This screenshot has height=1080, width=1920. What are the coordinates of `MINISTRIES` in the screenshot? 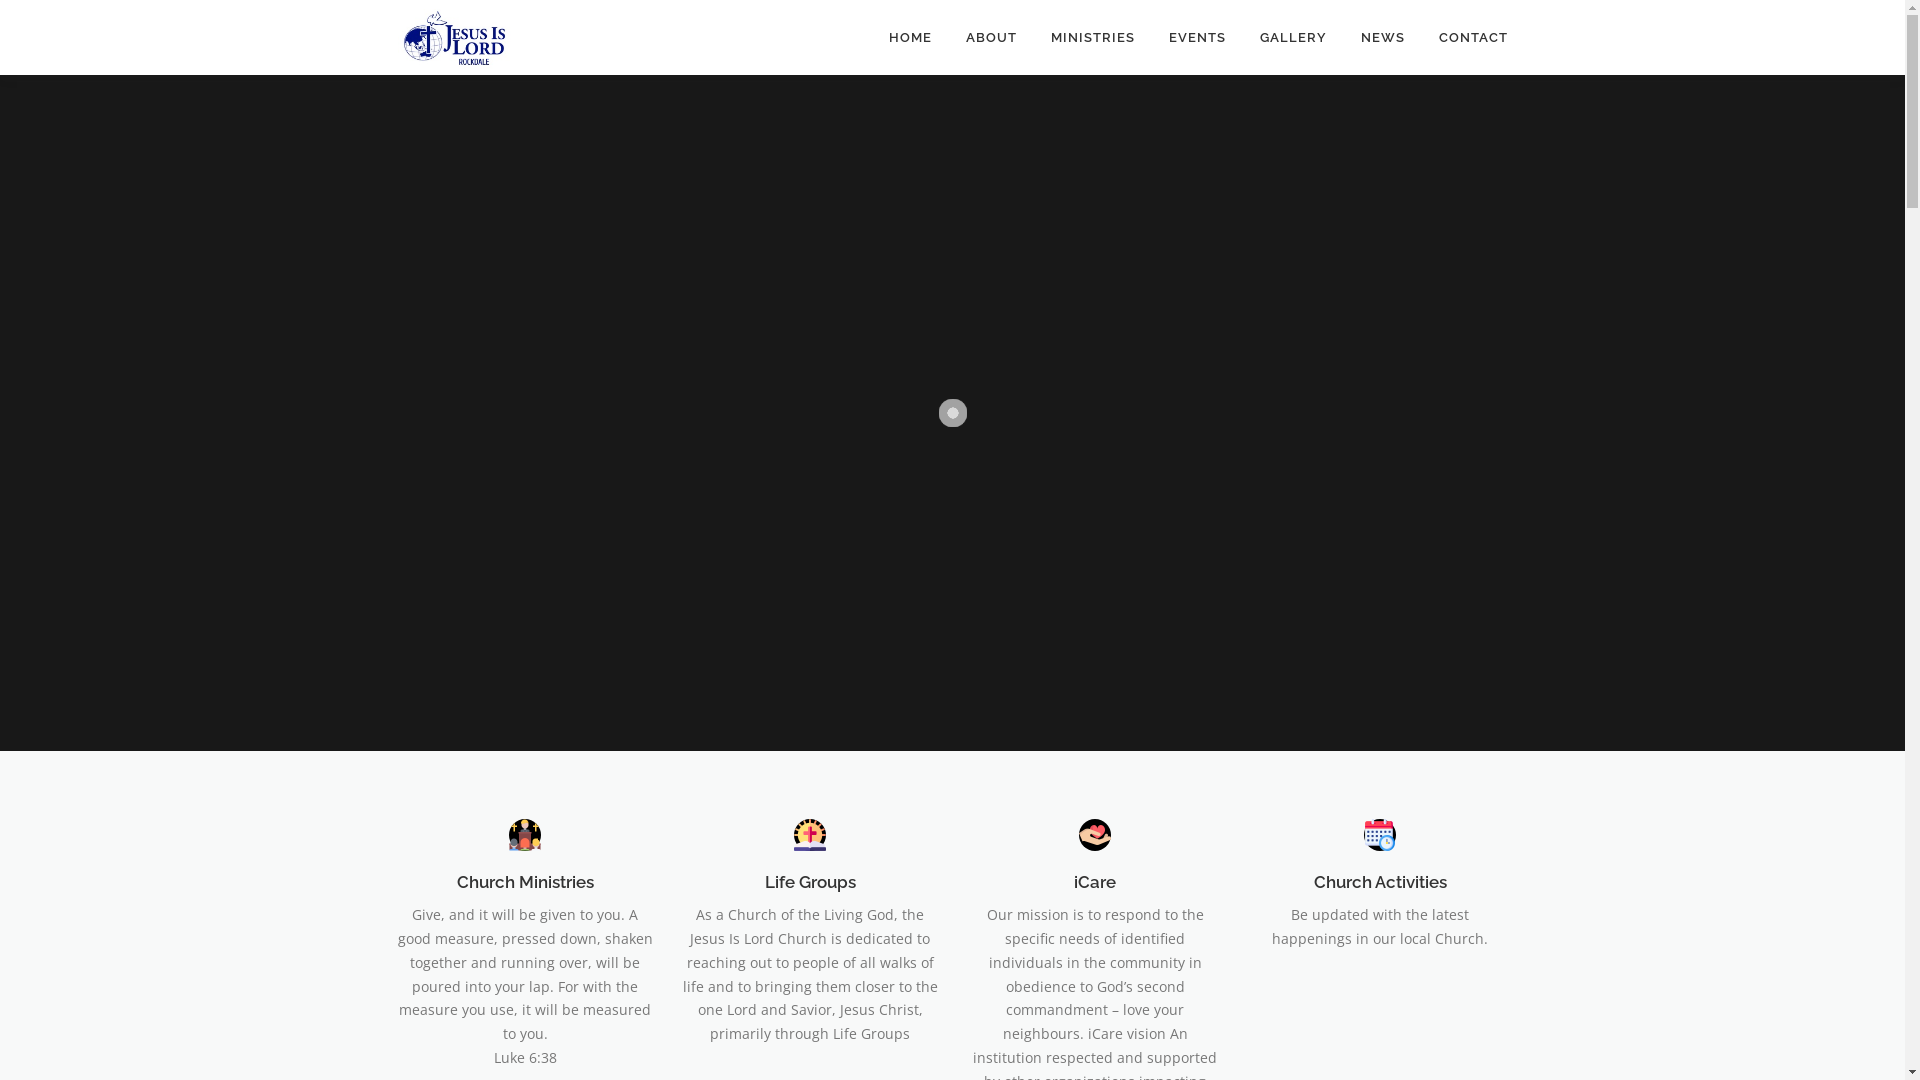 It's located at (1093, 38).